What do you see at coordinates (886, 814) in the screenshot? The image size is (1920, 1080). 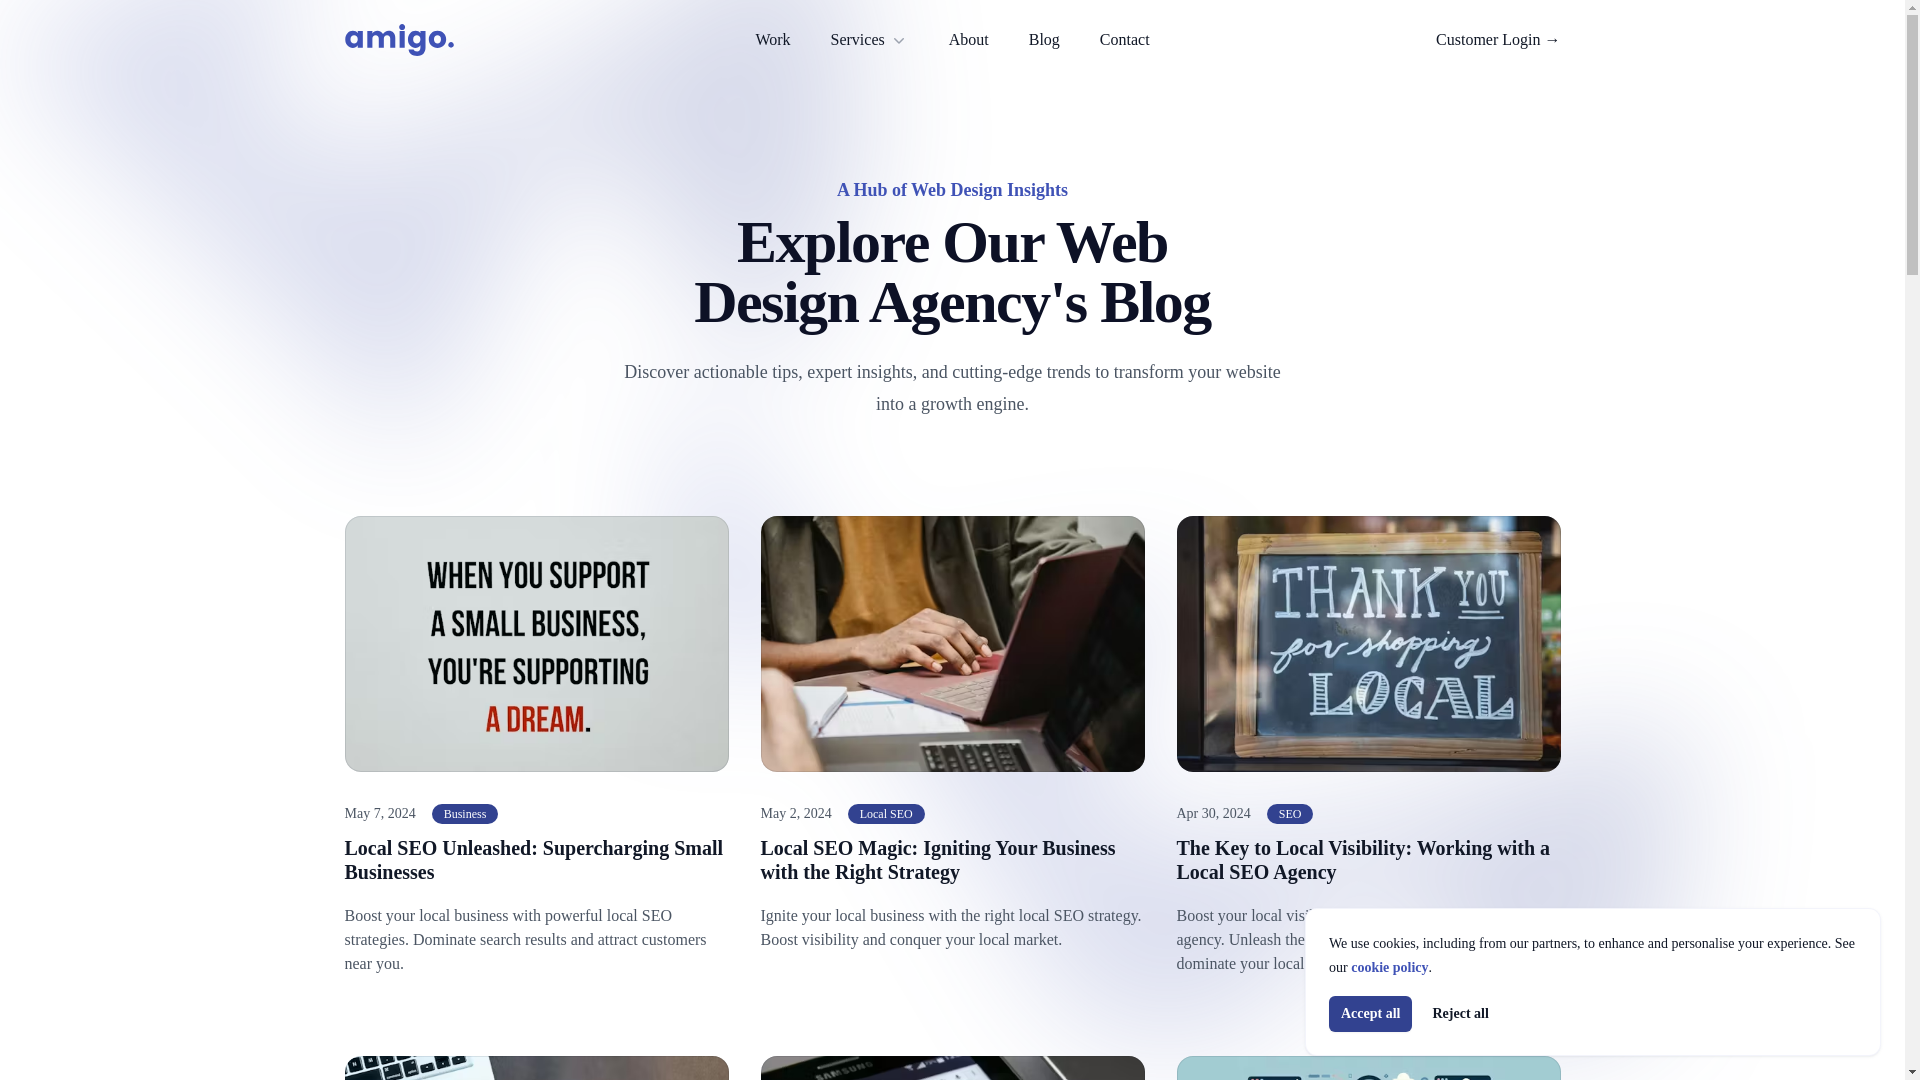 I see `Local SEO` at bounding box center [886, 814].